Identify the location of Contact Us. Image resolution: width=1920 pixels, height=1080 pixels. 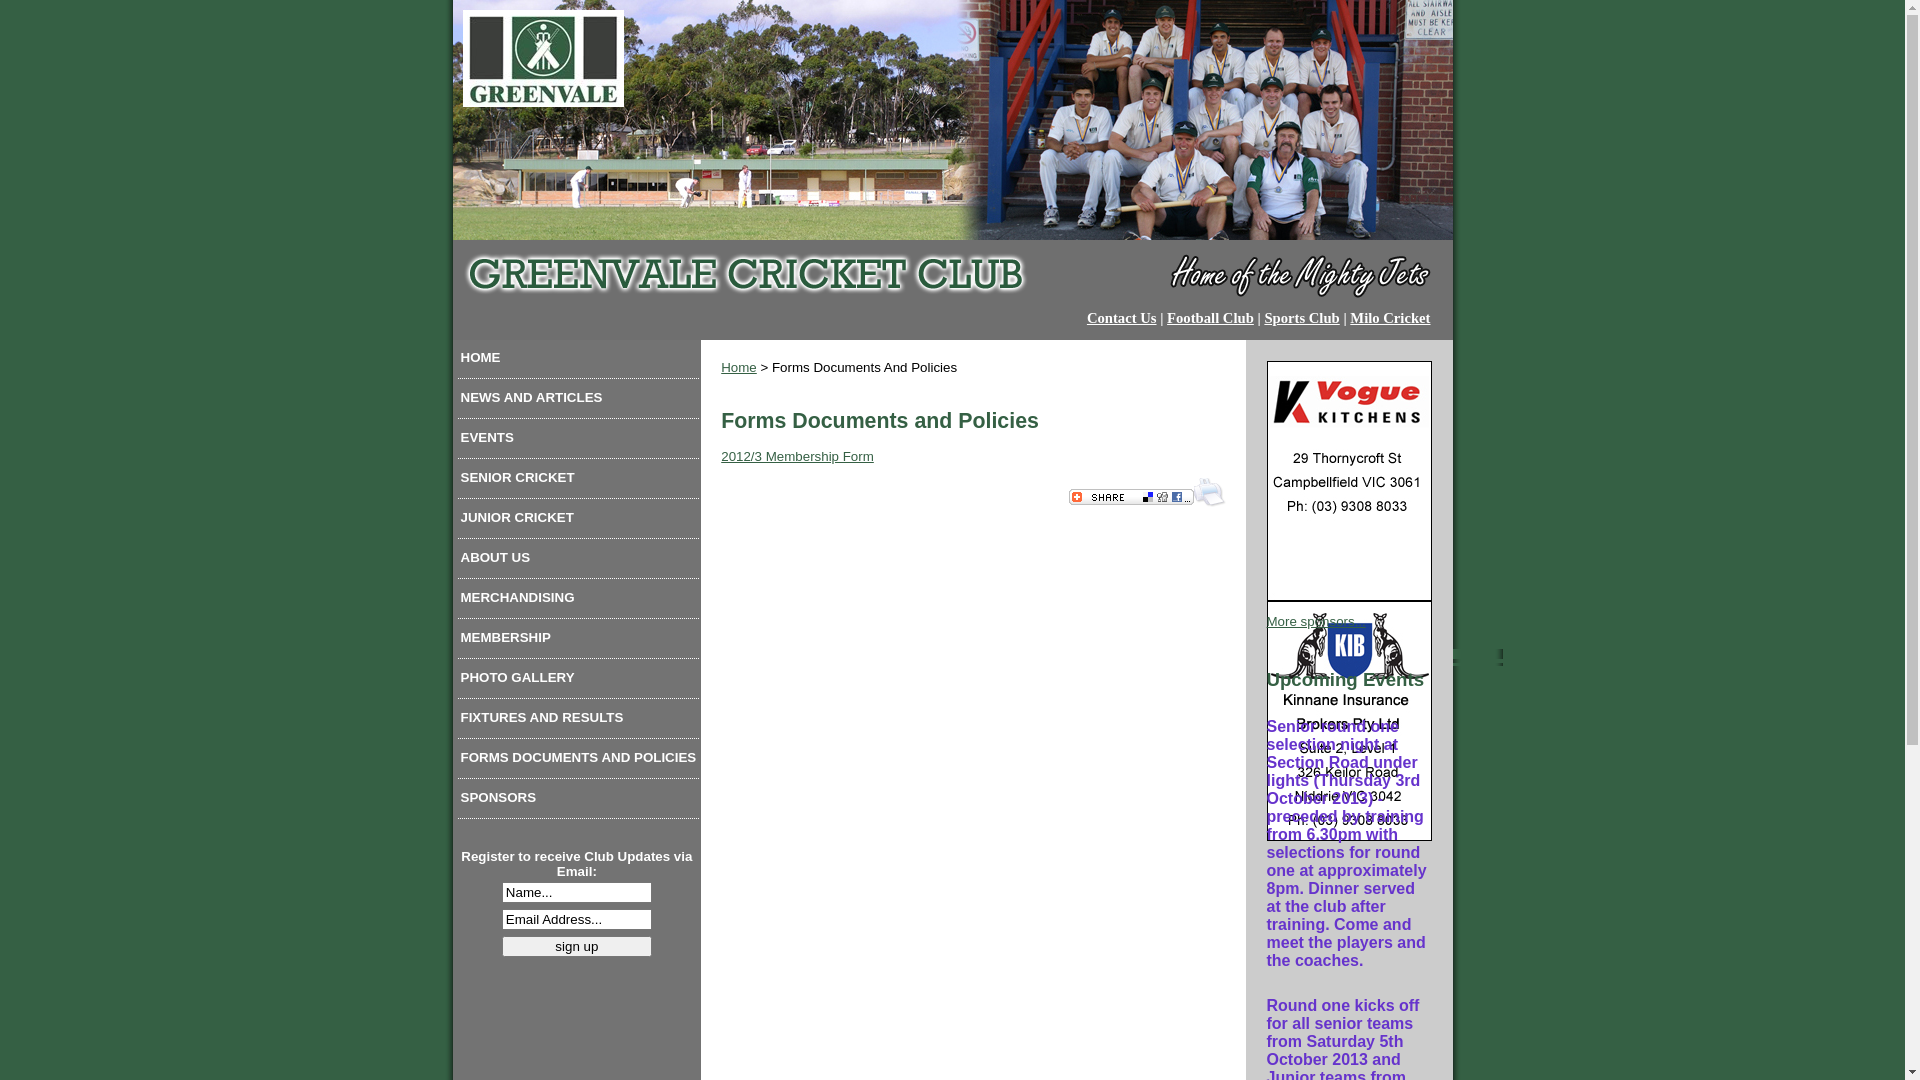
(1122, 318).